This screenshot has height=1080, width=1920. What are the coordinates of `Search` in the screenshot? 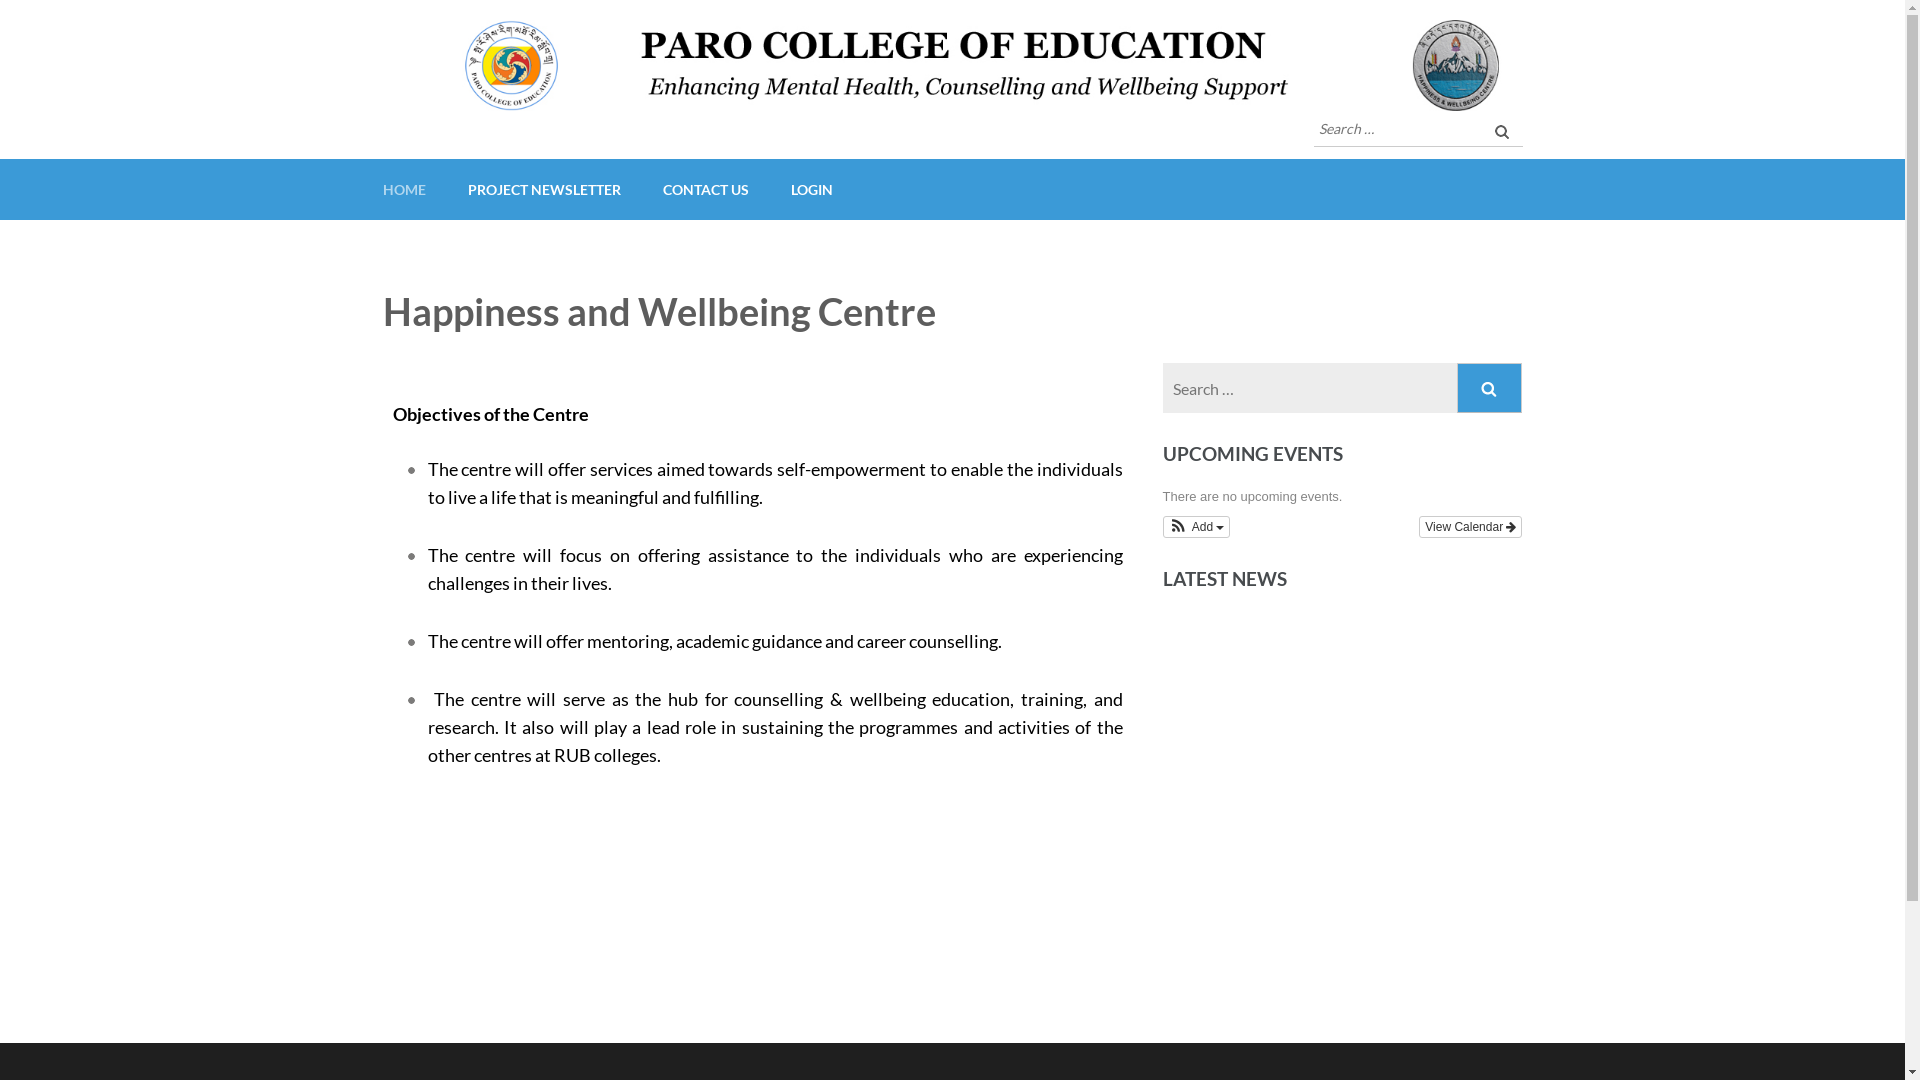 It's located at (1490, 388).